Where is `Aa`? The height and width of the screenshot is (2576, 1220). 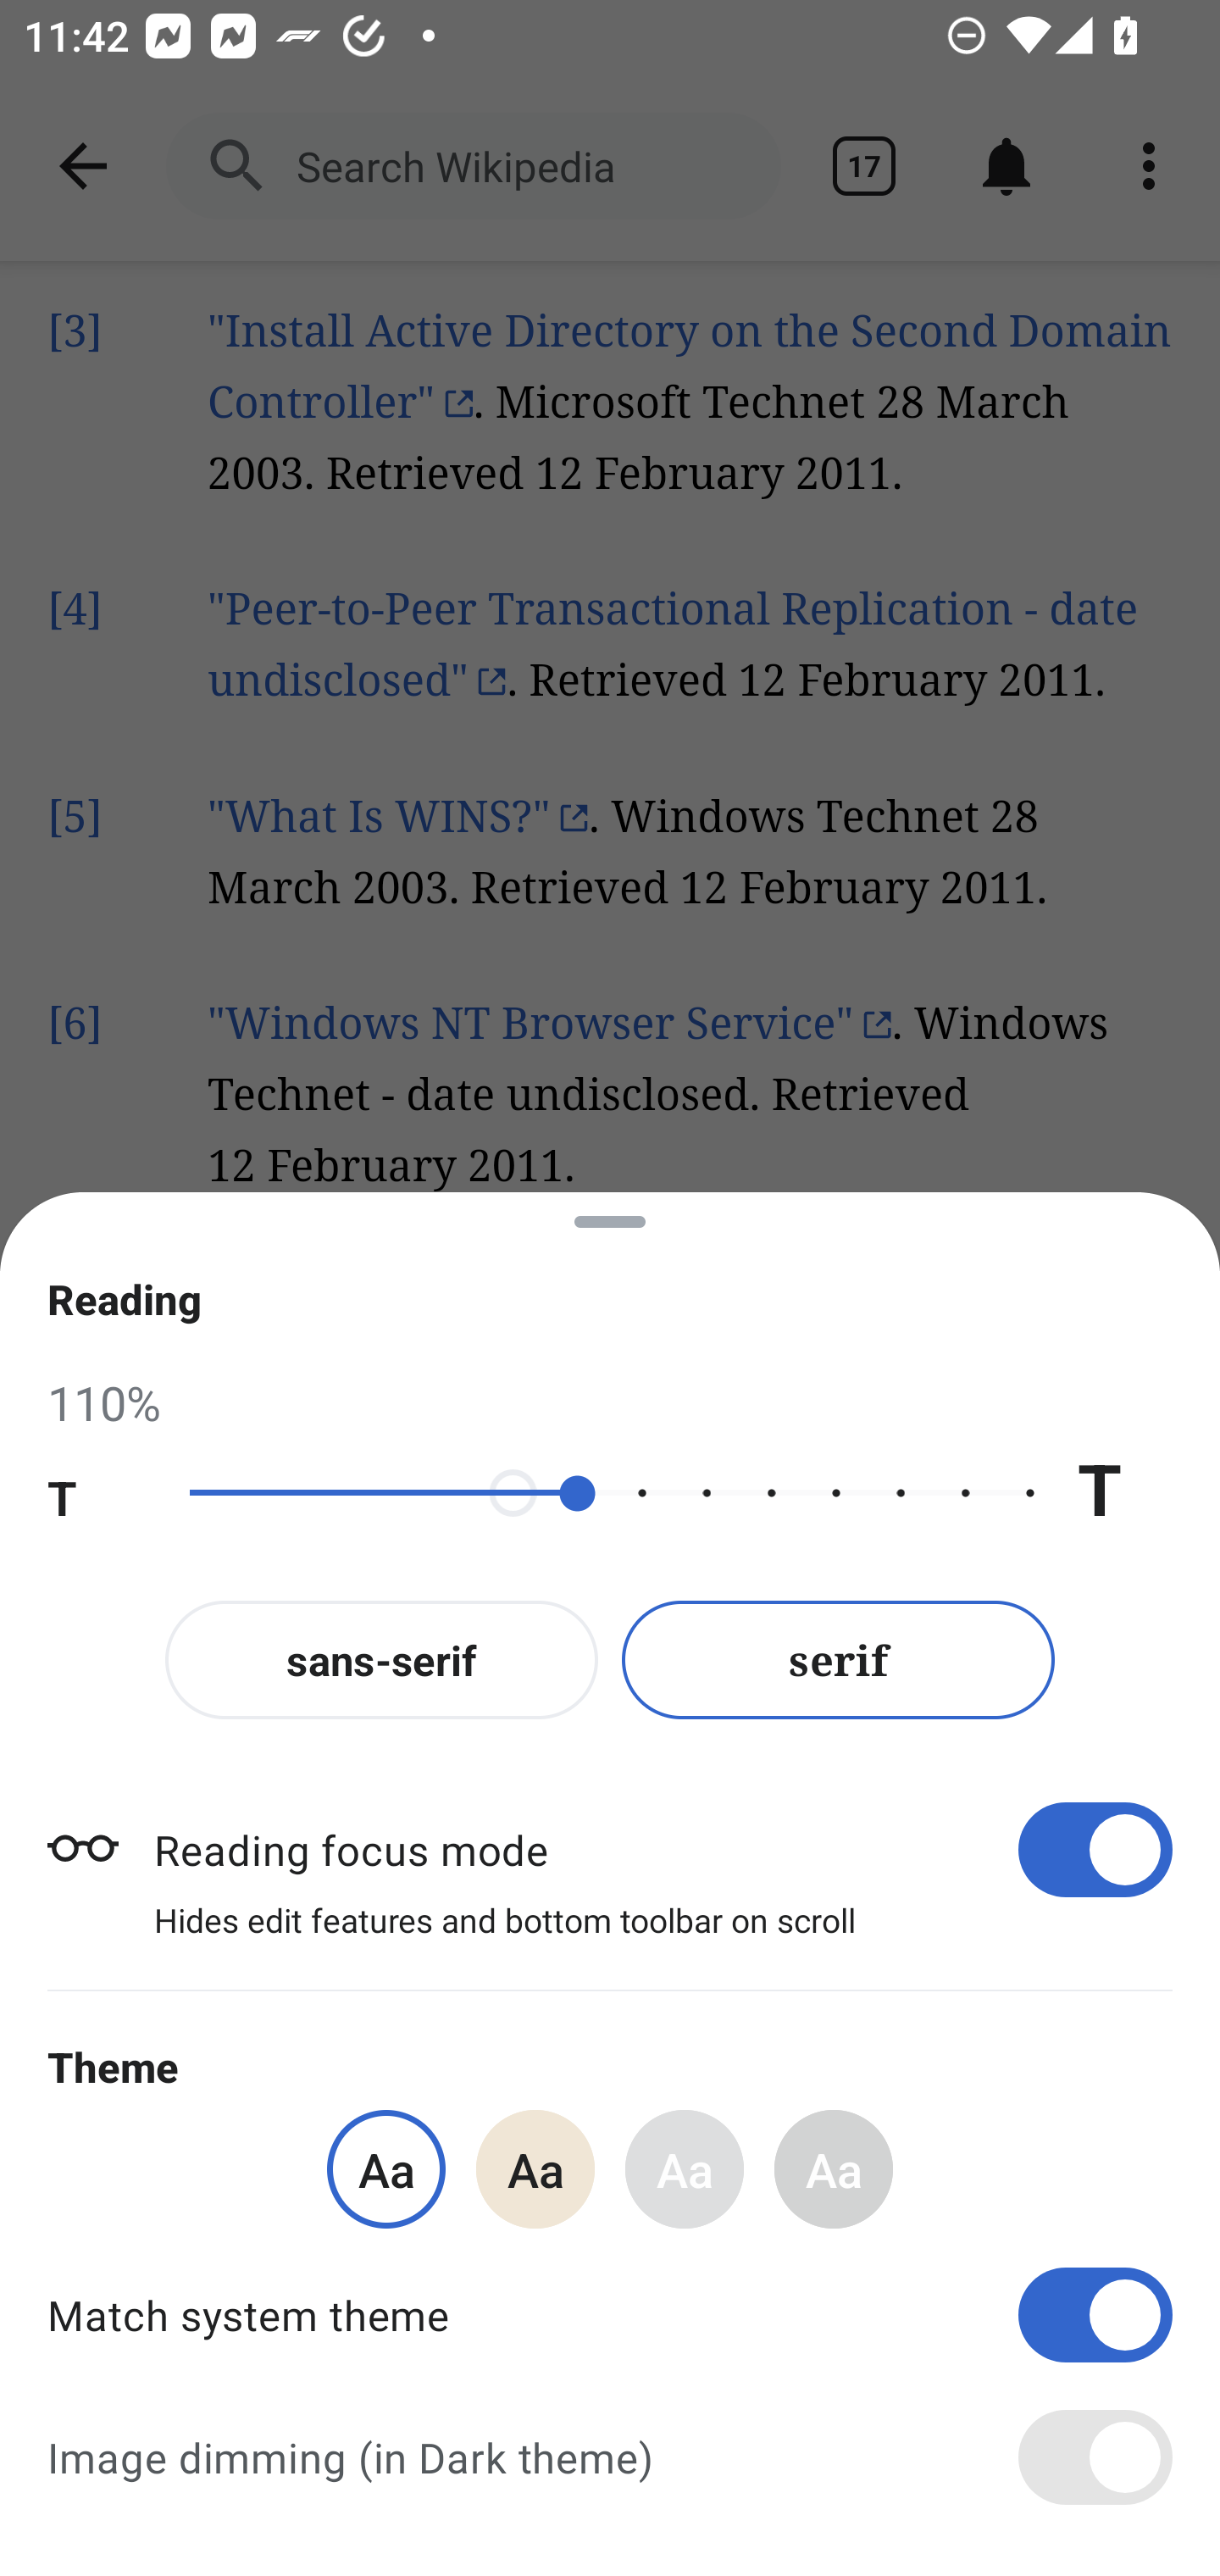 Aa is located at coordinates (685, 2168).